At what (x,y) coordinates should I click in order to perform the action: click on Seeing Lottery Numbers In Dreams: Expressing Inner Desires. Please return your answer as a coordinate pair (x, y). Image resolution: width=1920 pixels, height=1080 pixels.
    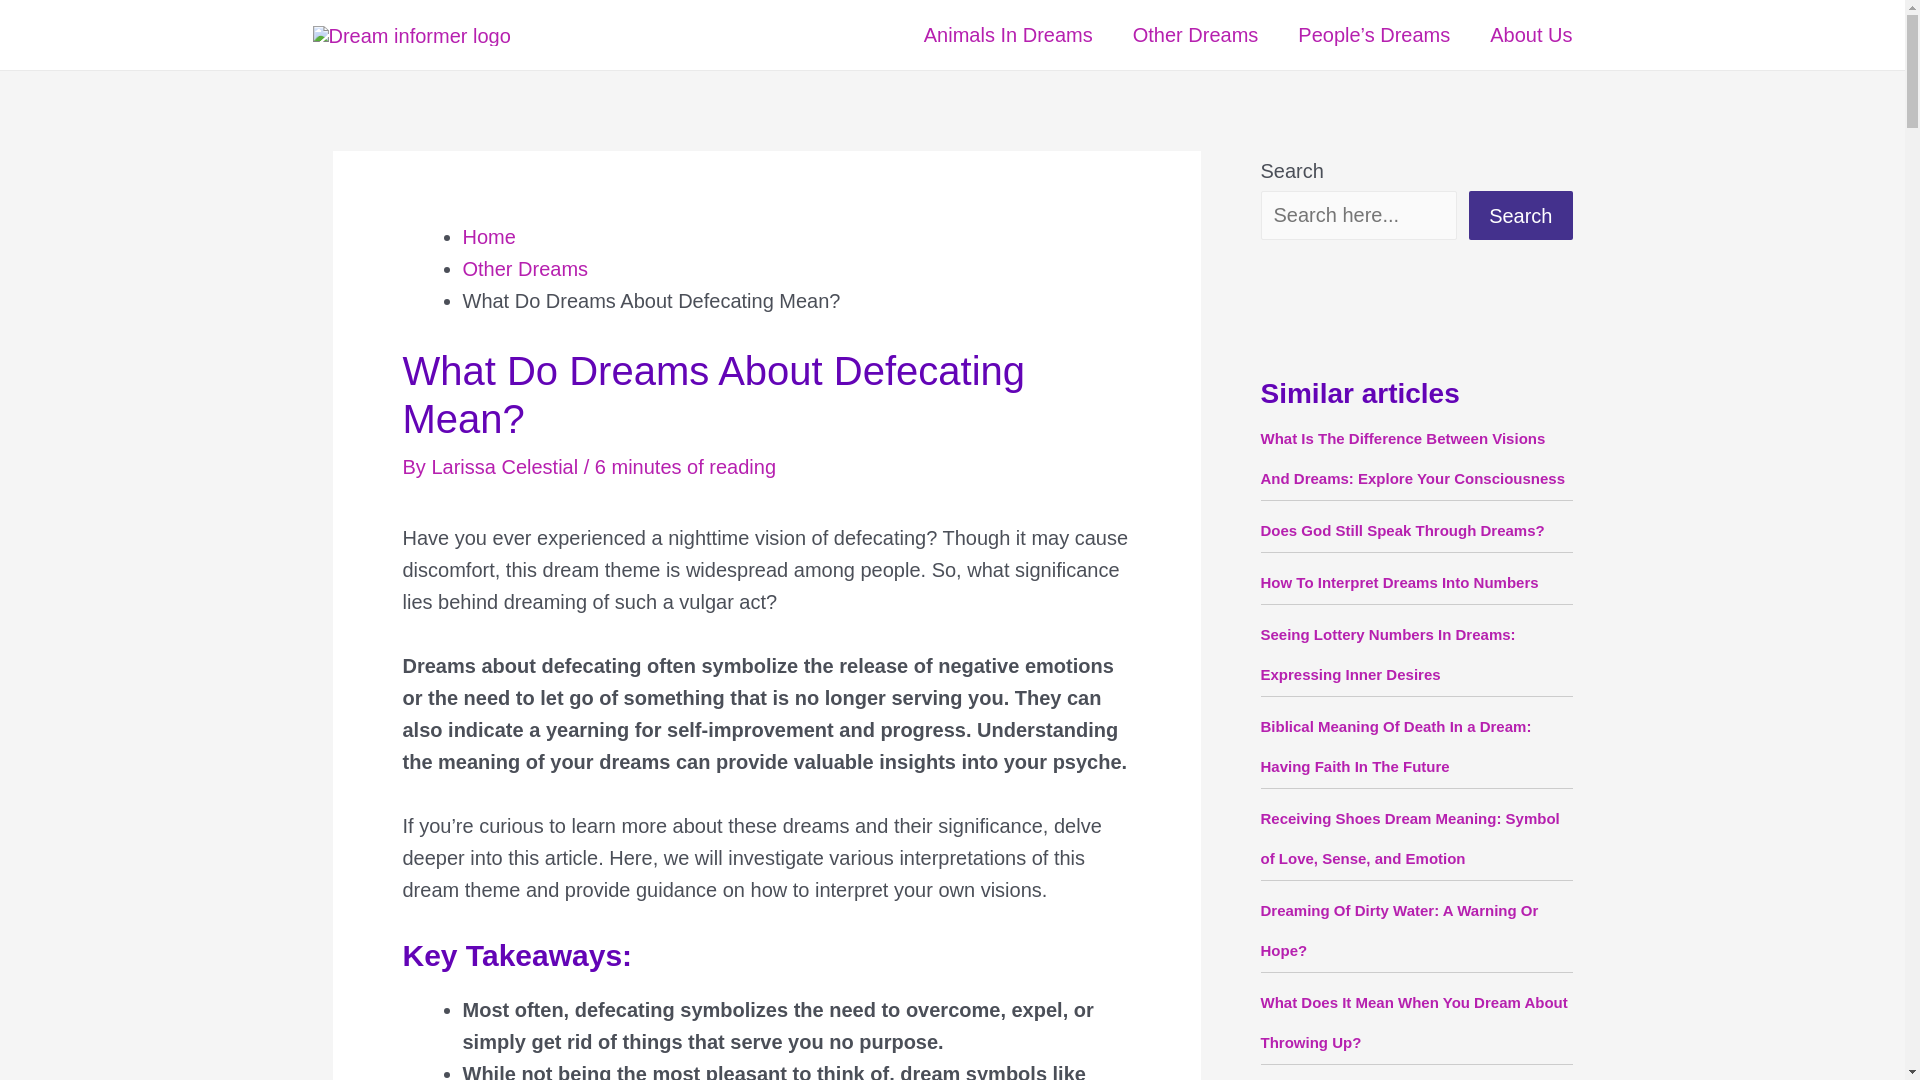
    Looking at the image, I should click on (1386, 654).